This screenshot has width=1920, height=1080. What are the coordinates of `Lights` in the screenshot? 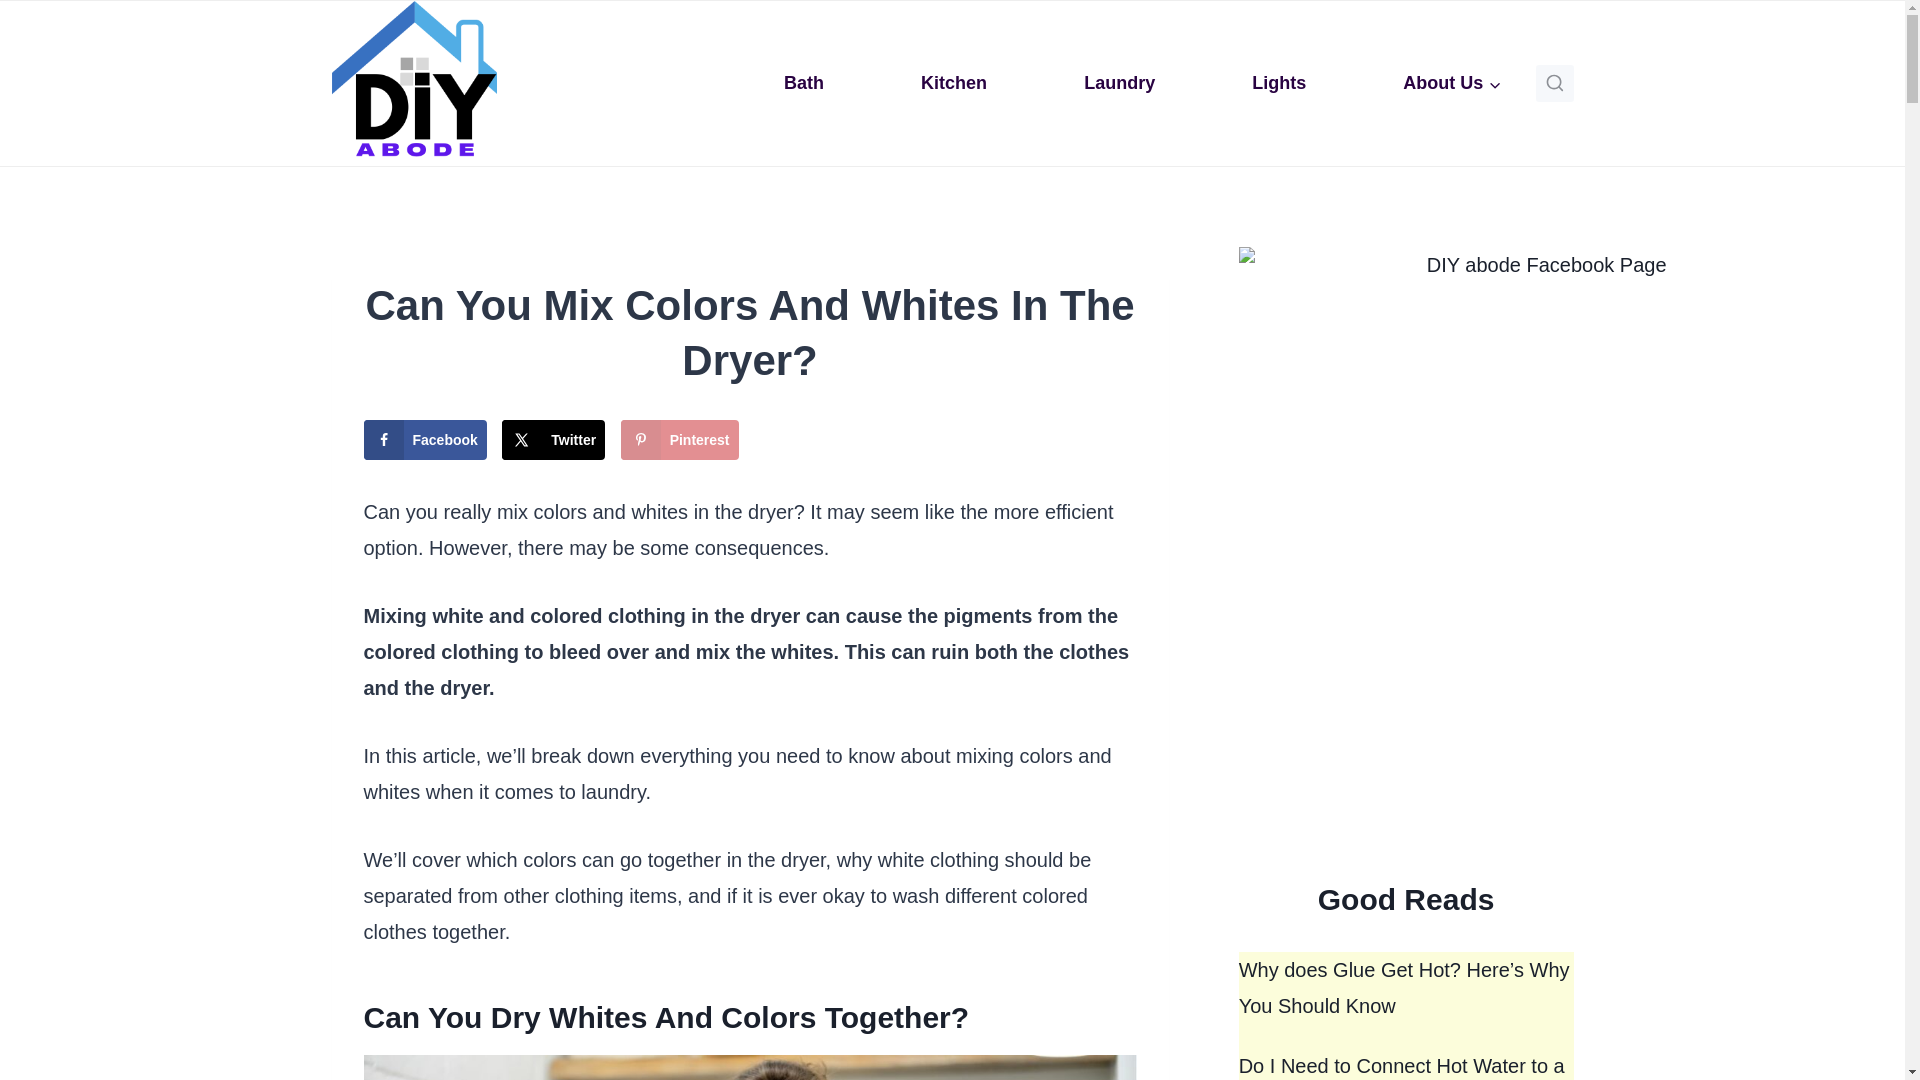 It's located at (1279, 82).